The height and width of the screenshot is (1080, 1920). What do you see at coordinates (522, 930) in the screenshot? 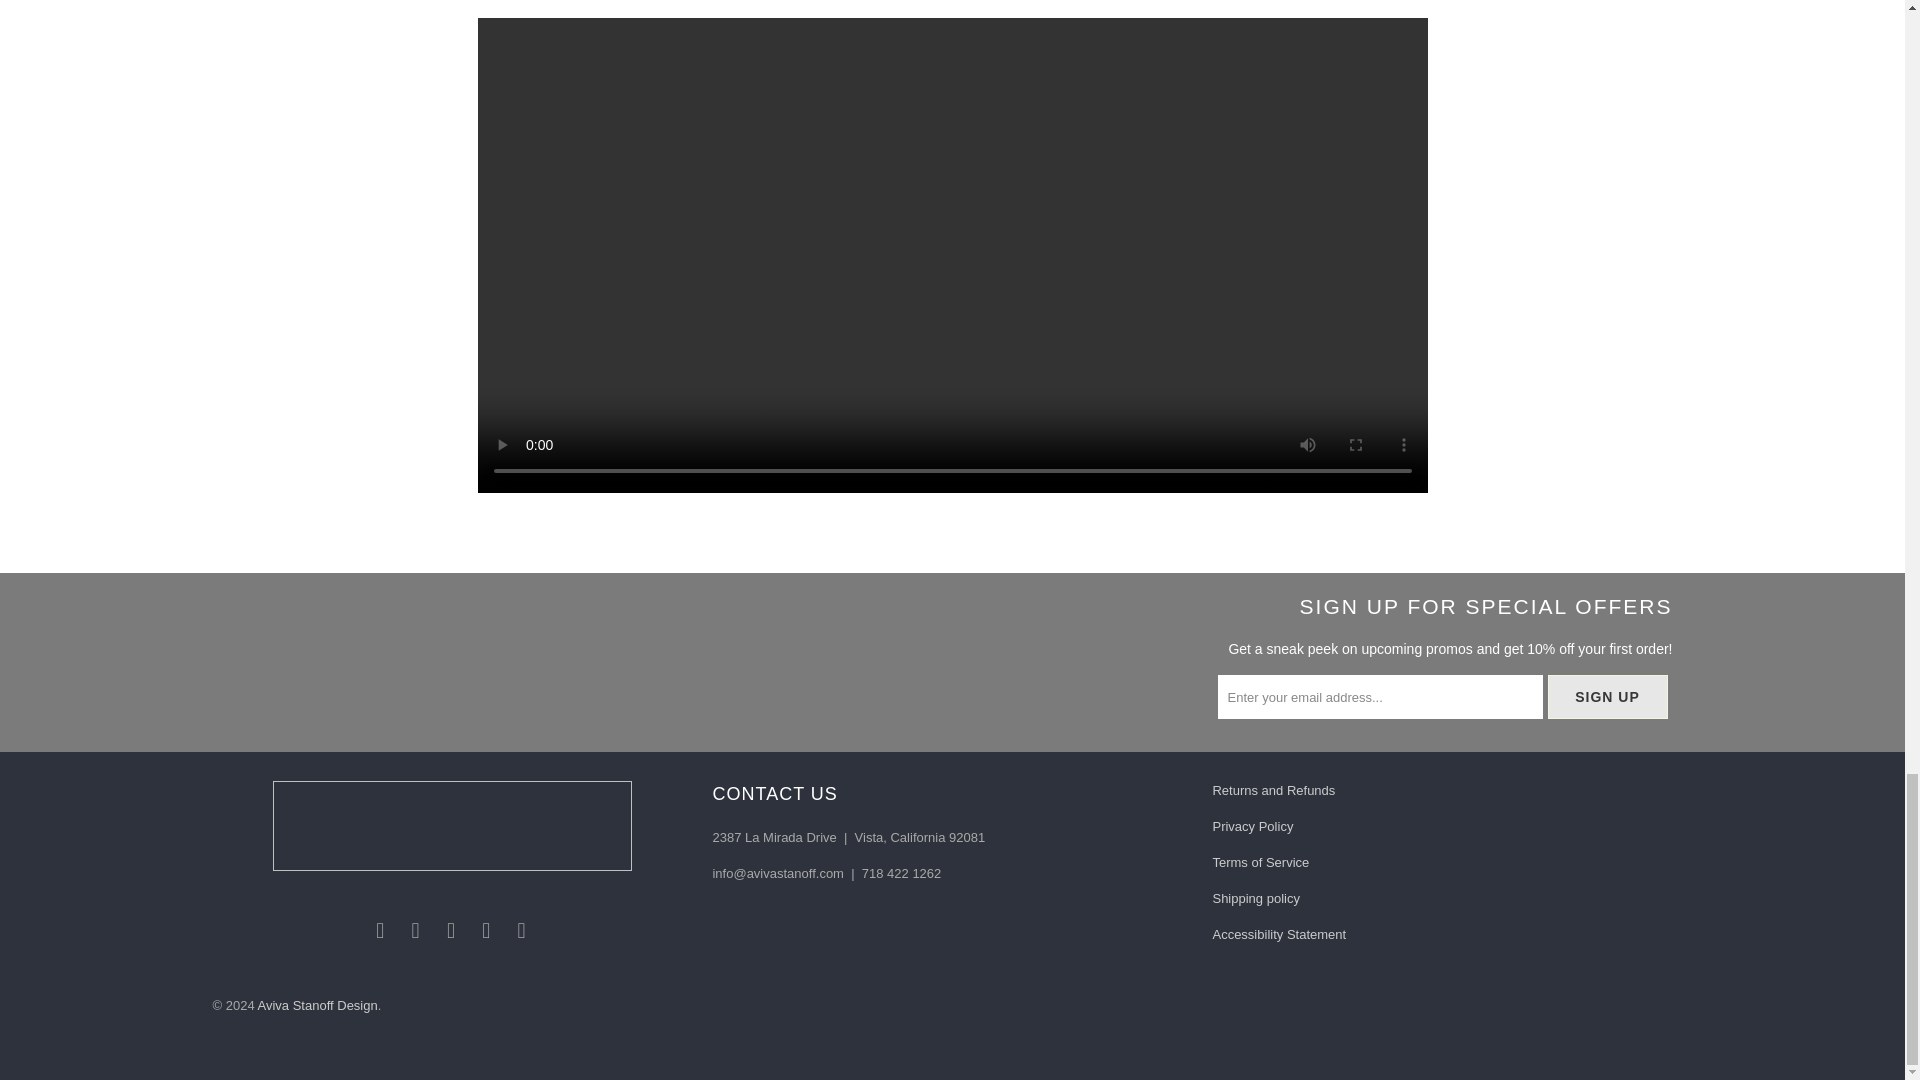
I see `Aviva Stanoff Design on LinkedIn` at bounding box center [522, 930].